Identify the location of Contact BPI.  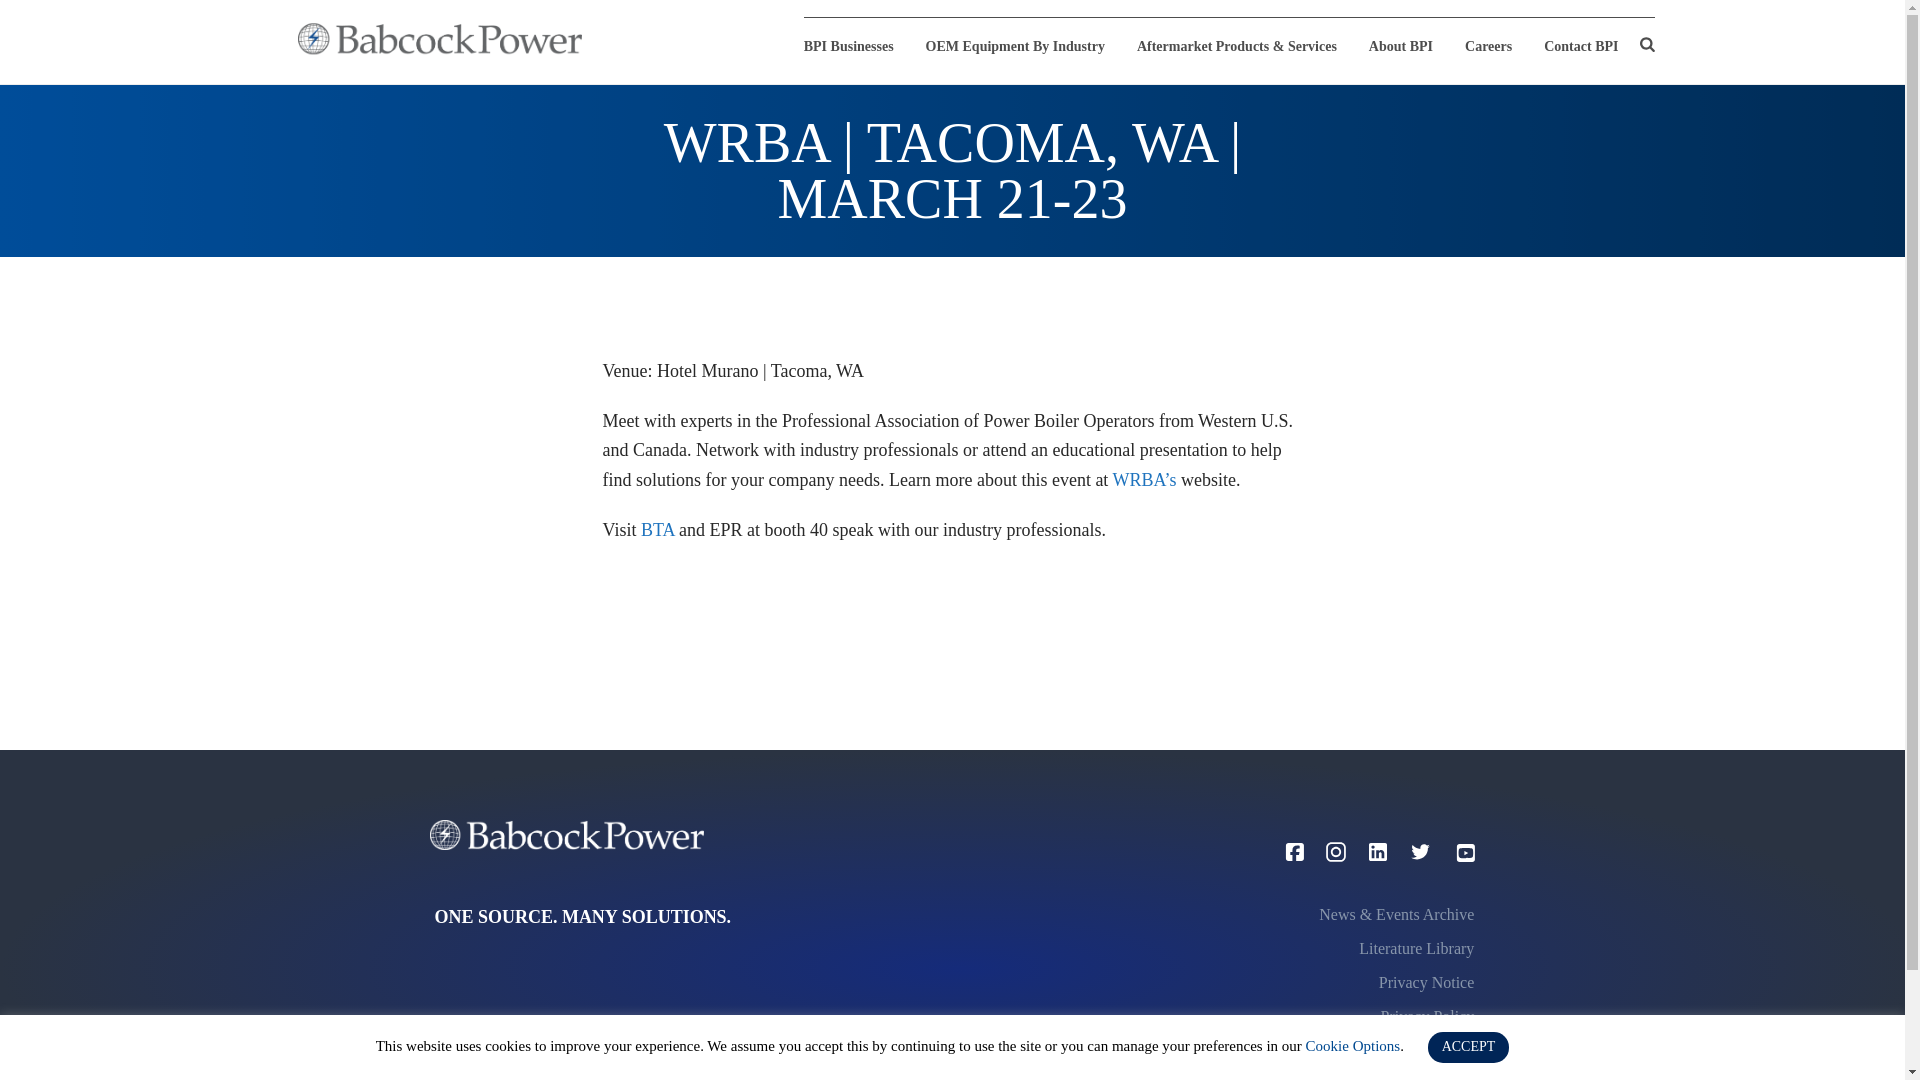
(1580, 46).